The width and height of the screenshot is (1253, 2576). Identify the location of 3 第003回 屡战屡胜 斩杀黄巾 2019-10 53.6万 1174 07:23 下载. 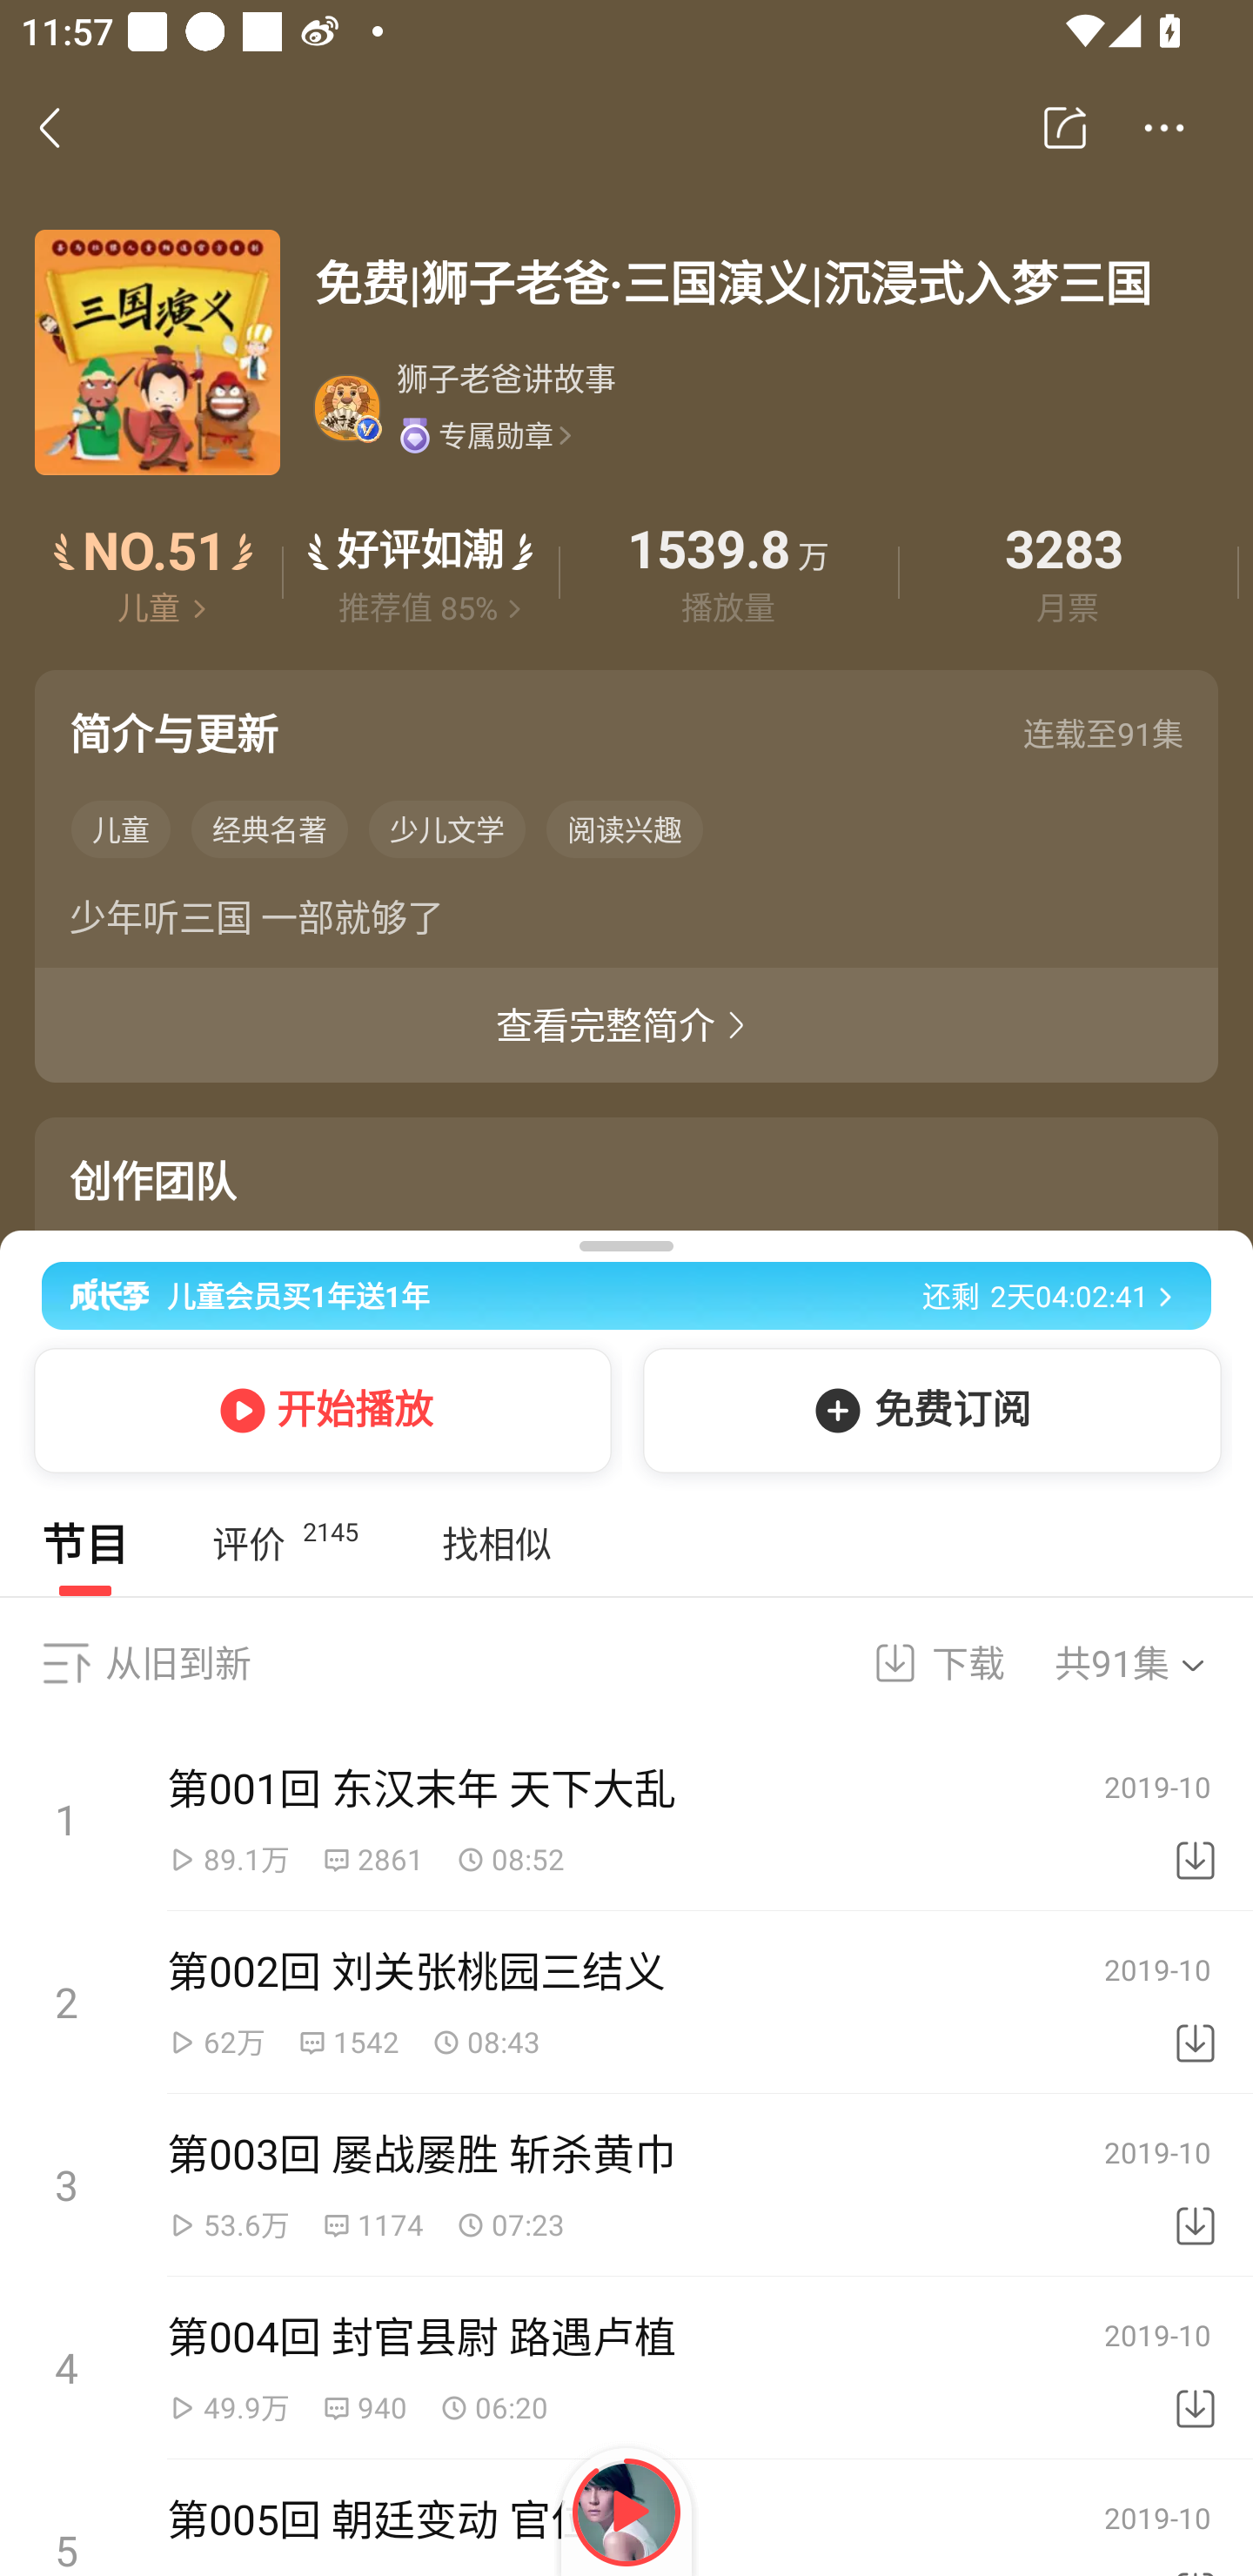
(626, 2185).